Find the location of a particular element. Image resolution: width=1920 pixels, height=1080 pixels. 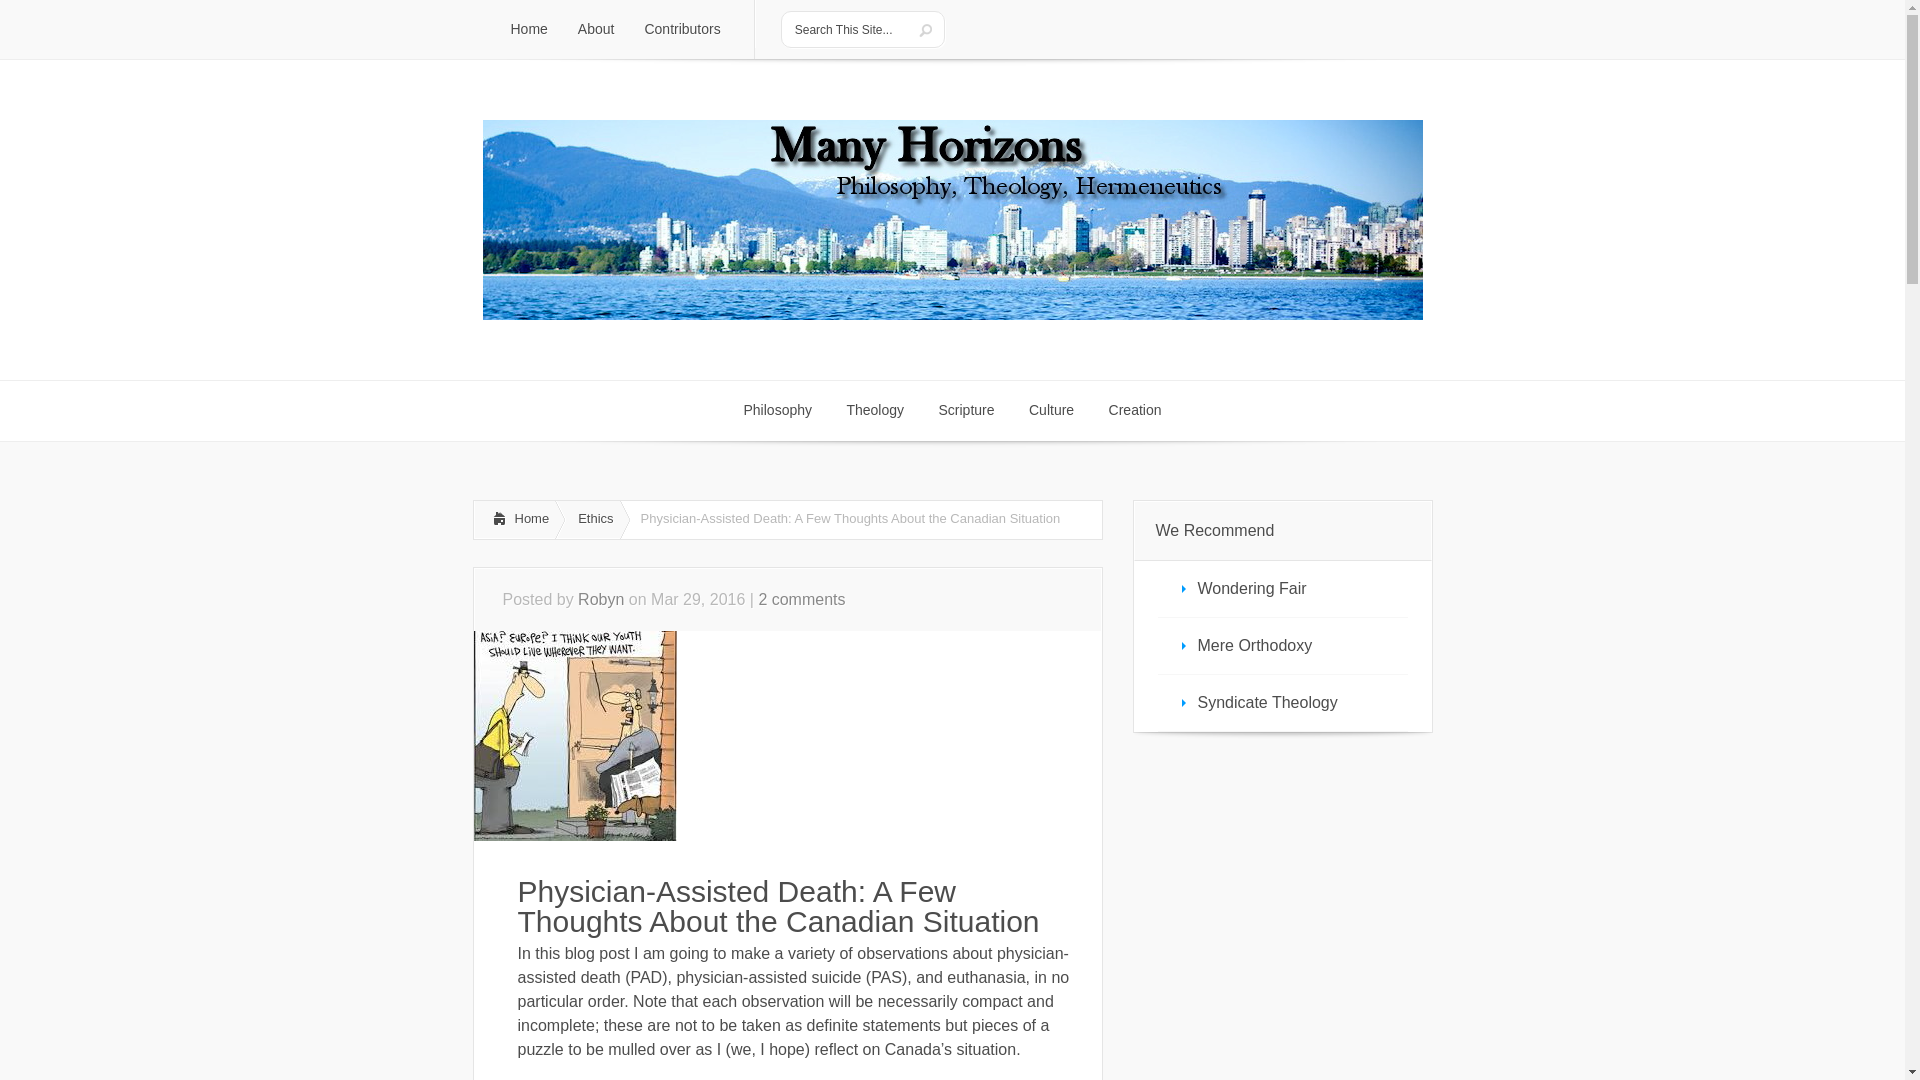

Home is located at coordinates (514, 519).